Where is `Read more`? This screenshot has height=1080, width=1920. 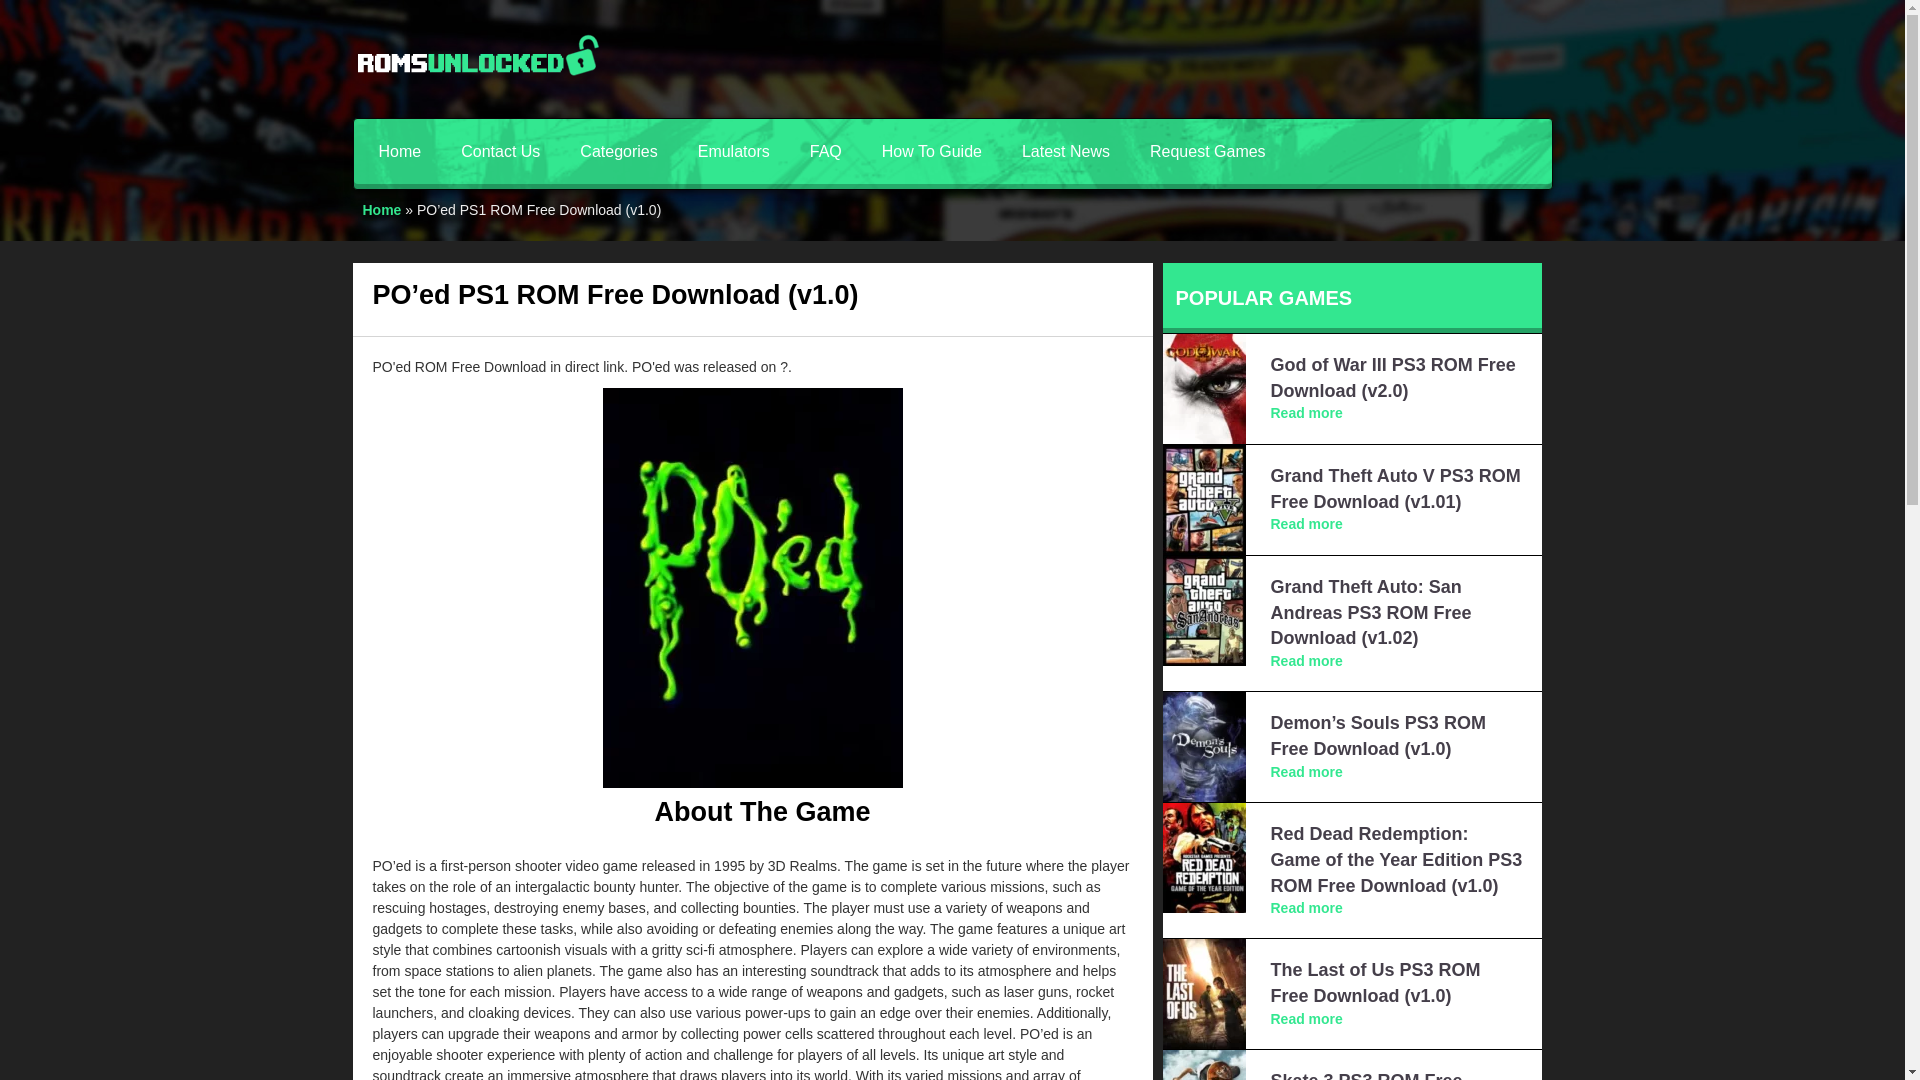
Read more is located at coordinates (1306, 907).